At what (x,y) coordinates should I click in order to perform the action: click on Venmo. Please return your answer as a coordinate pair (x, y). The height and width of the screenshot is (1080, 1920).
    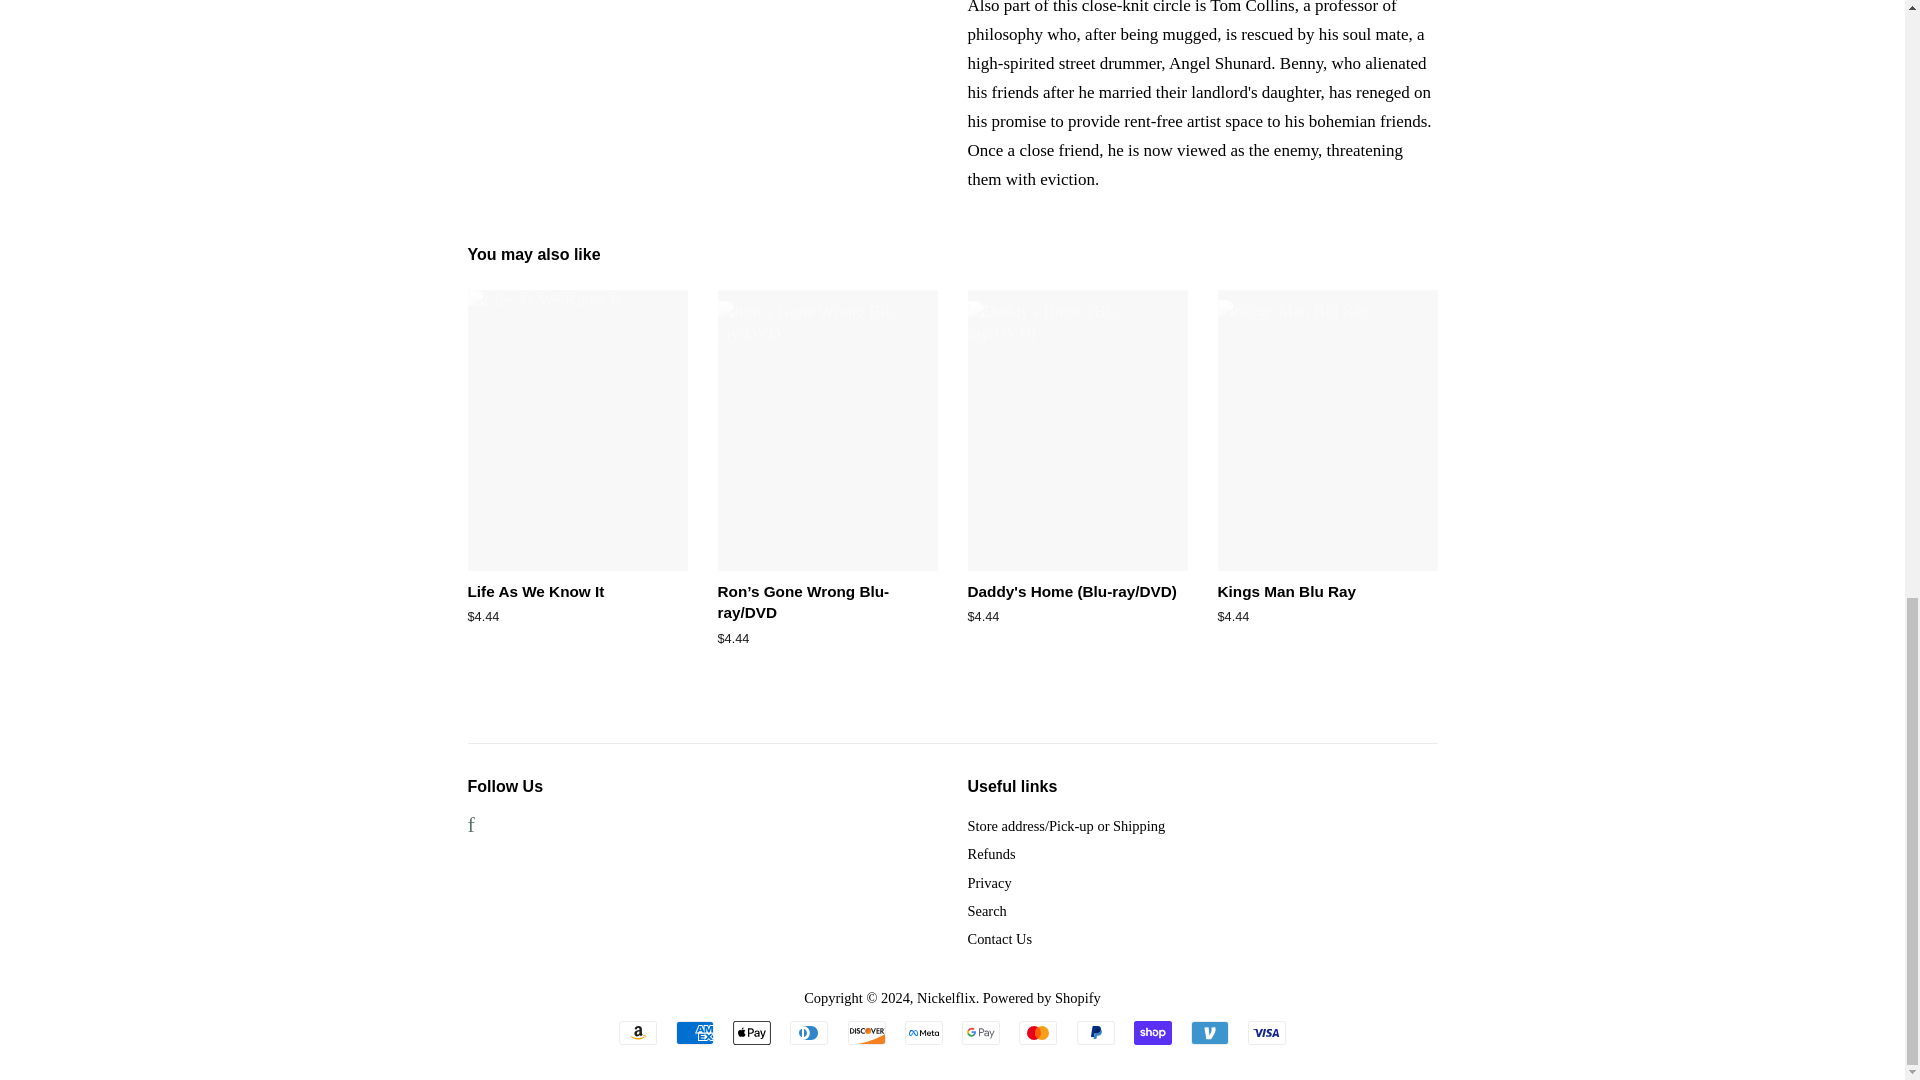
    Looking at the image, I should click on (1209, 1032).